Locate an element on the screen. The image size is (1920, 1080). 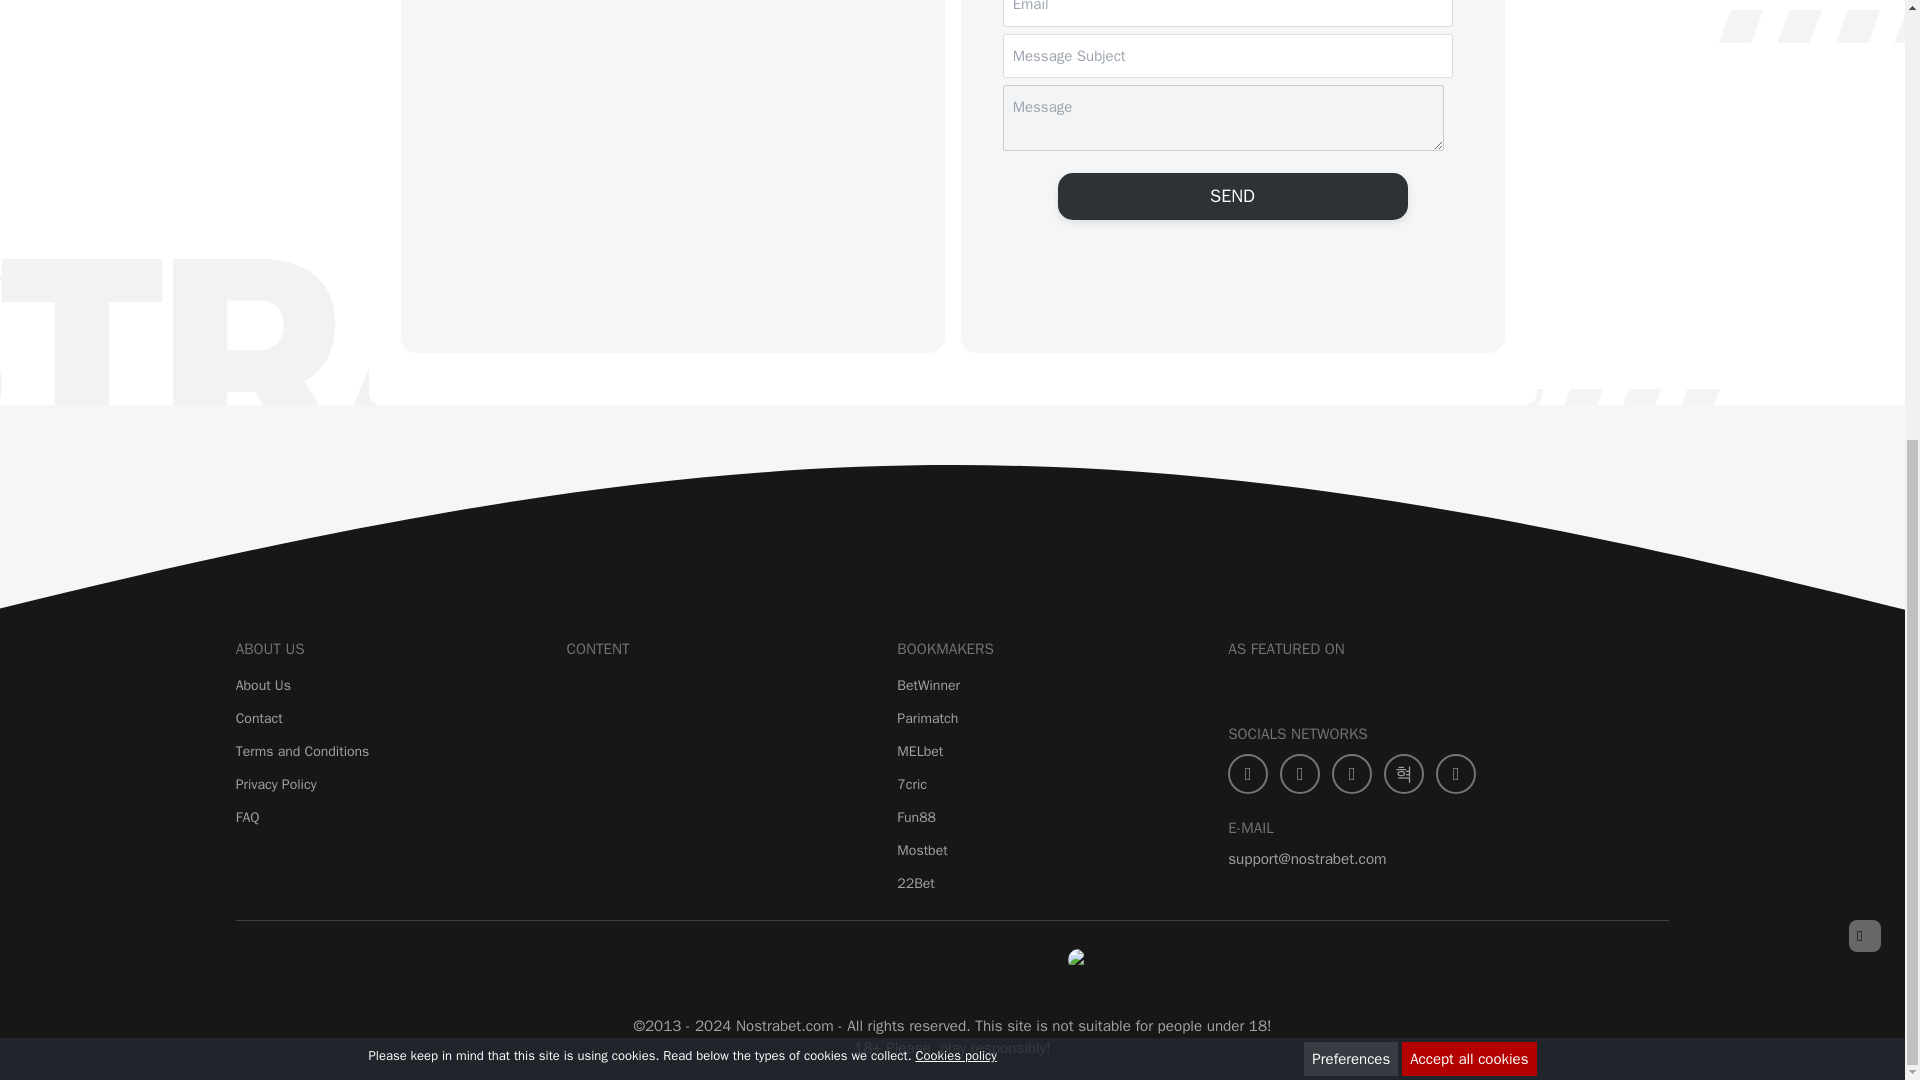
Twitter is located at coordinates (1300, 773).